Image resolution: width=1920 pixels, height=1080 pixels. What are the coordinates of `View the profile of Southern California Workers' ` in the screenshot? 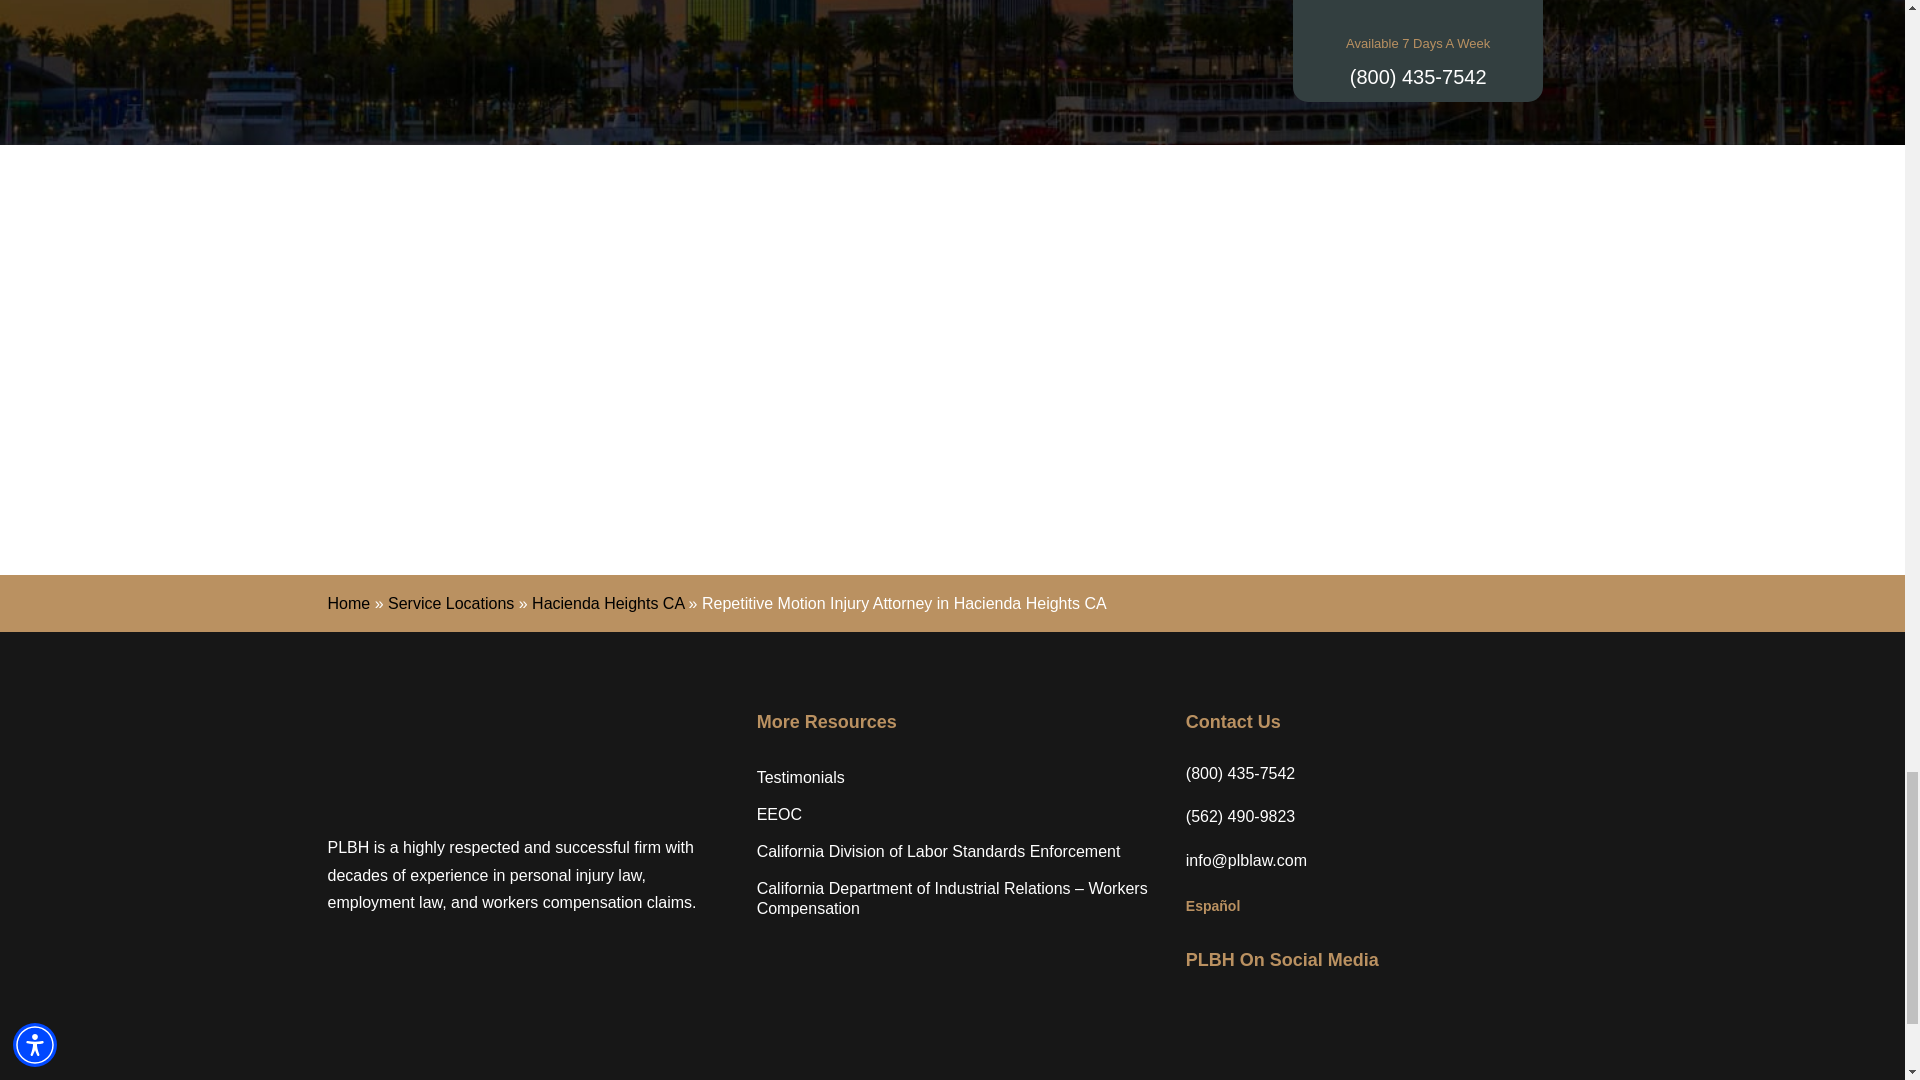 It's located at (1209, 418).